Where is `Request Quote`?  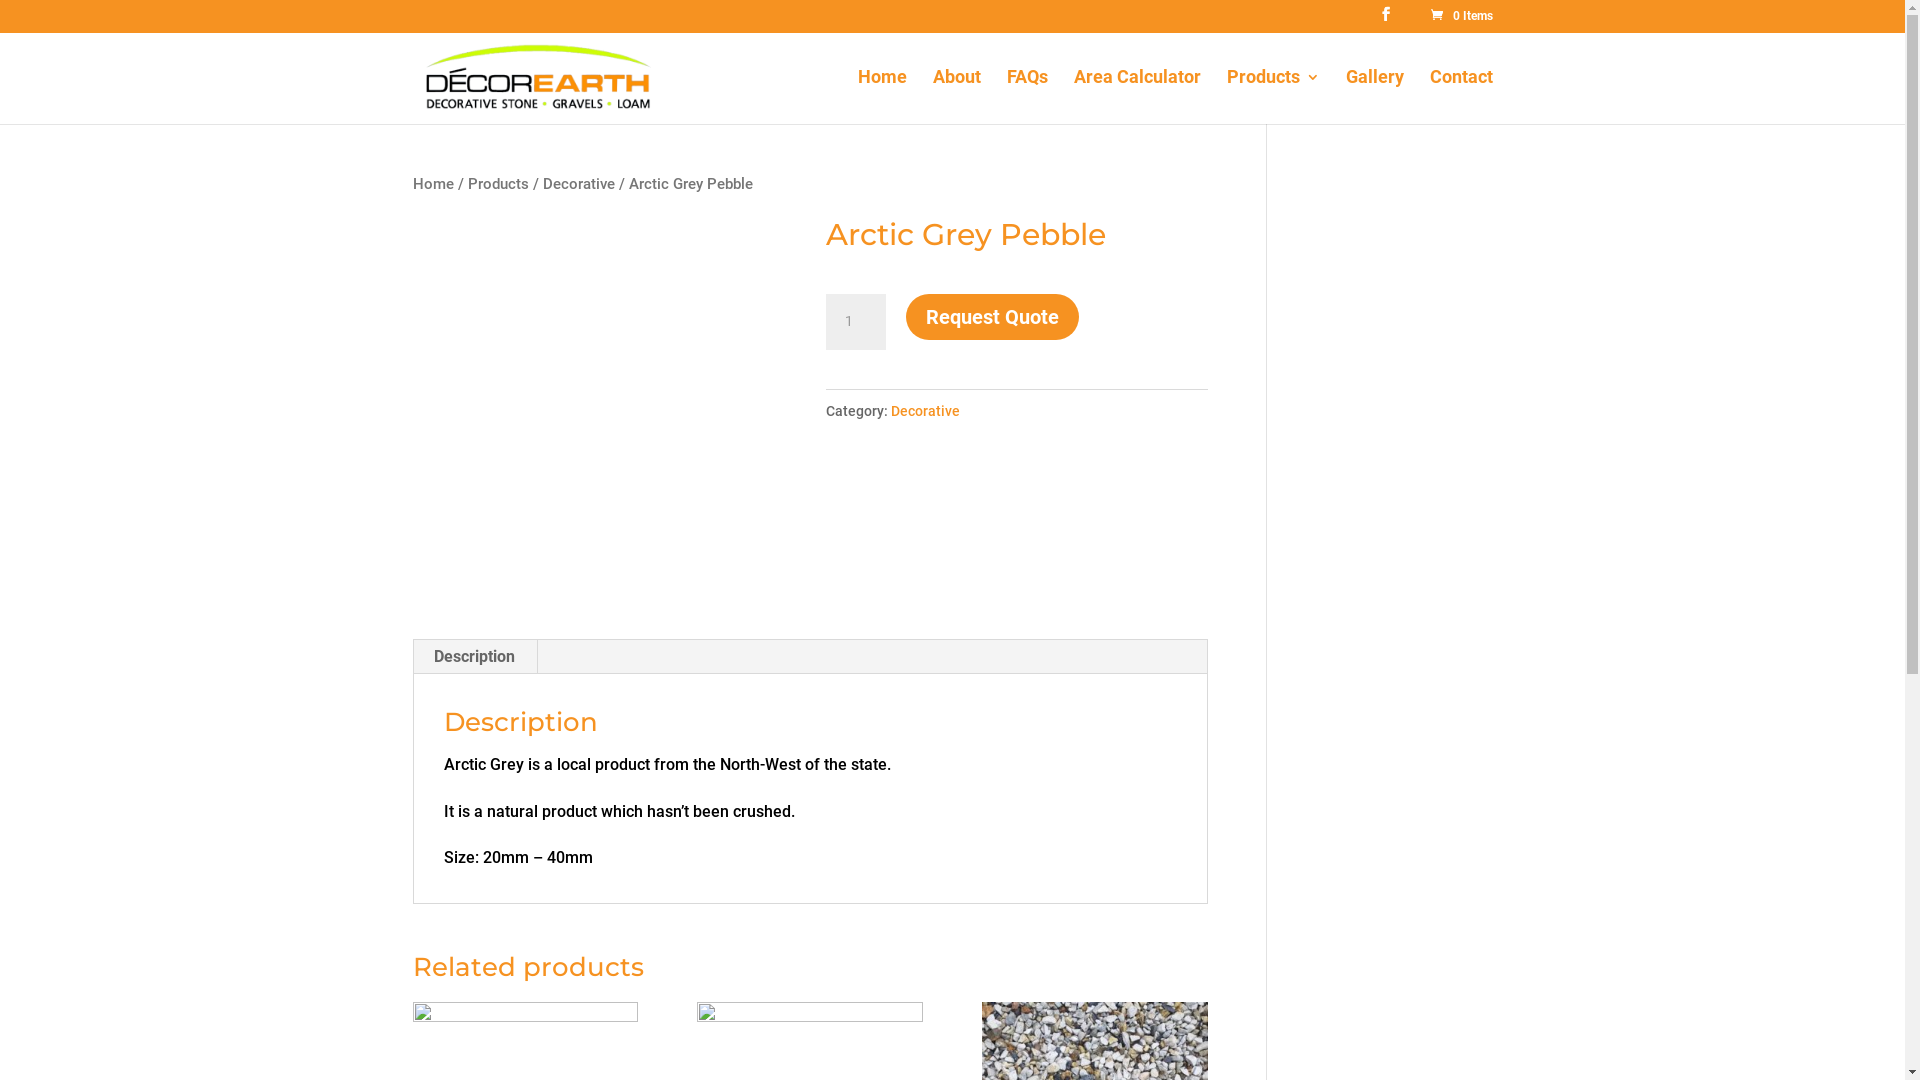 Request Quote is located at coordinates (992, 317).